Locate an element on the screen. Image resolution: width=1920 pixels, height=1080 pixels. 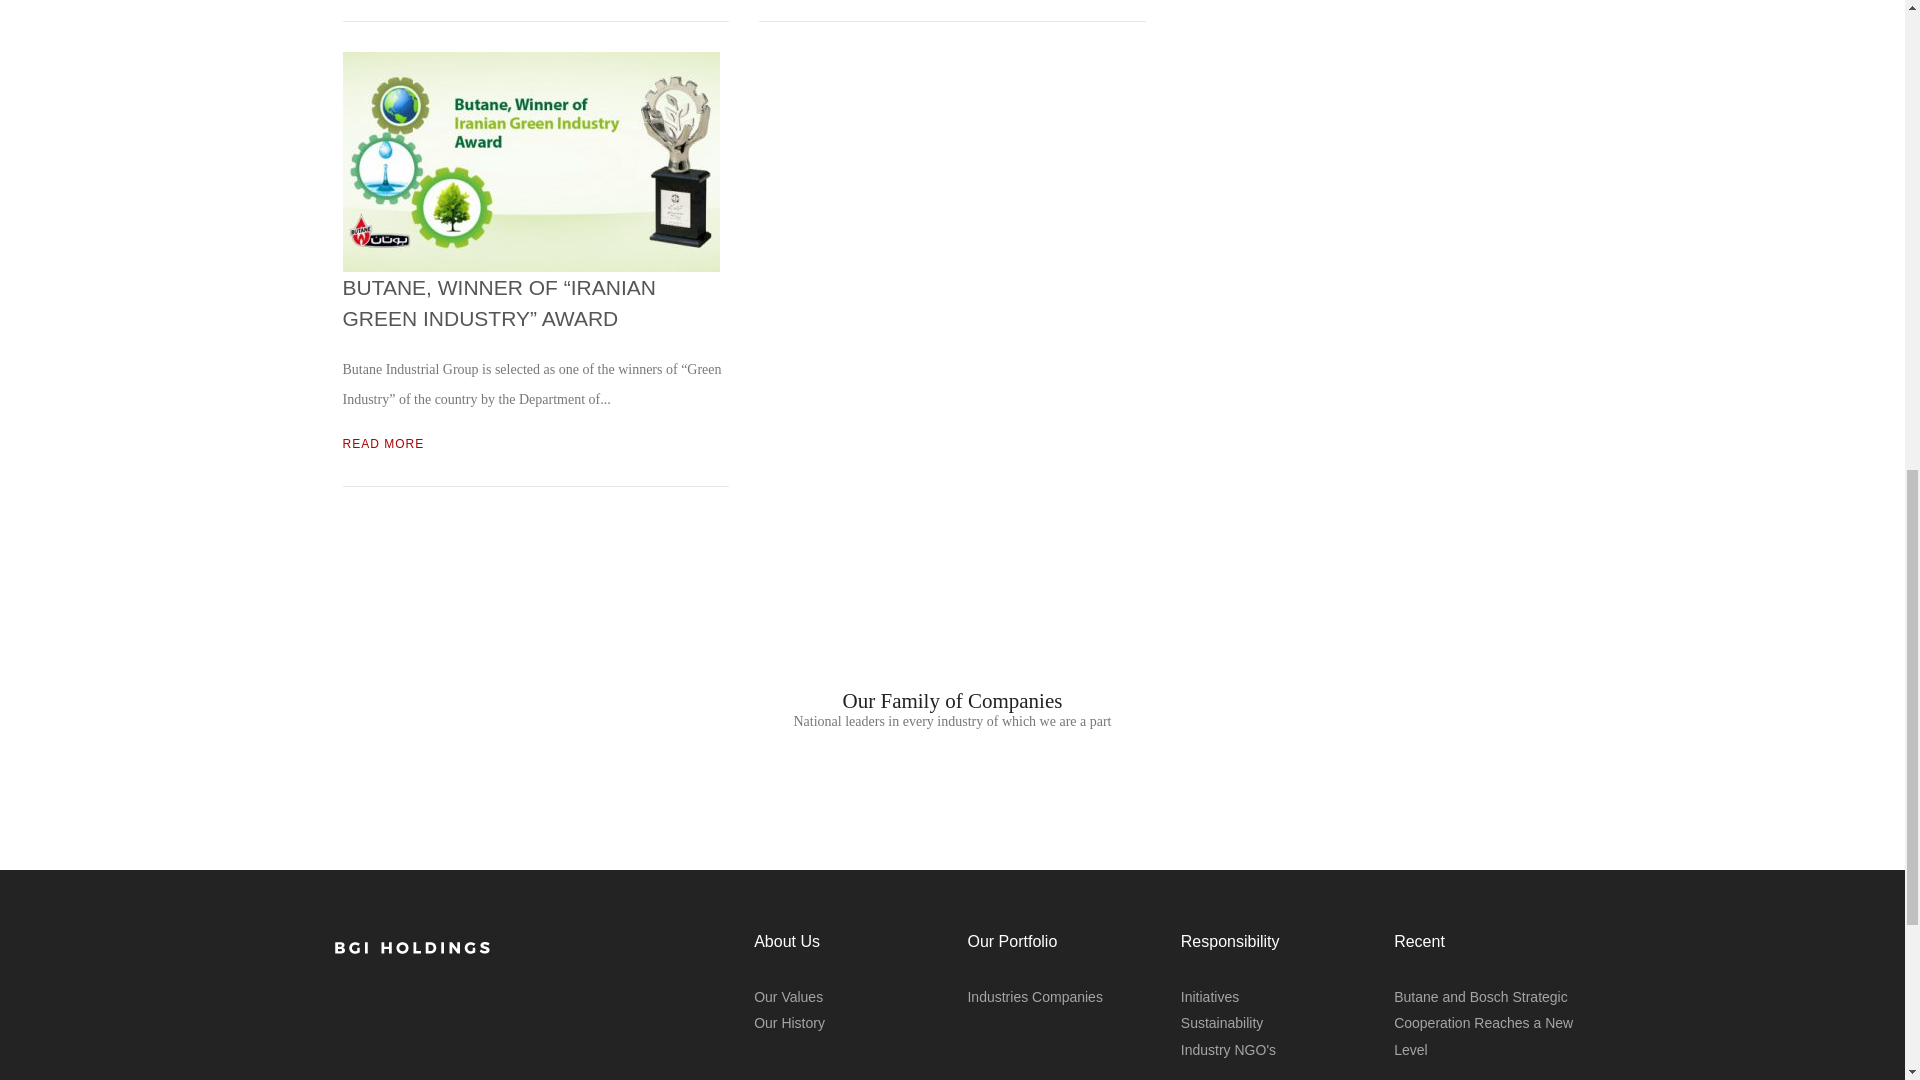
Companies is located at coordinates (1067, 997).